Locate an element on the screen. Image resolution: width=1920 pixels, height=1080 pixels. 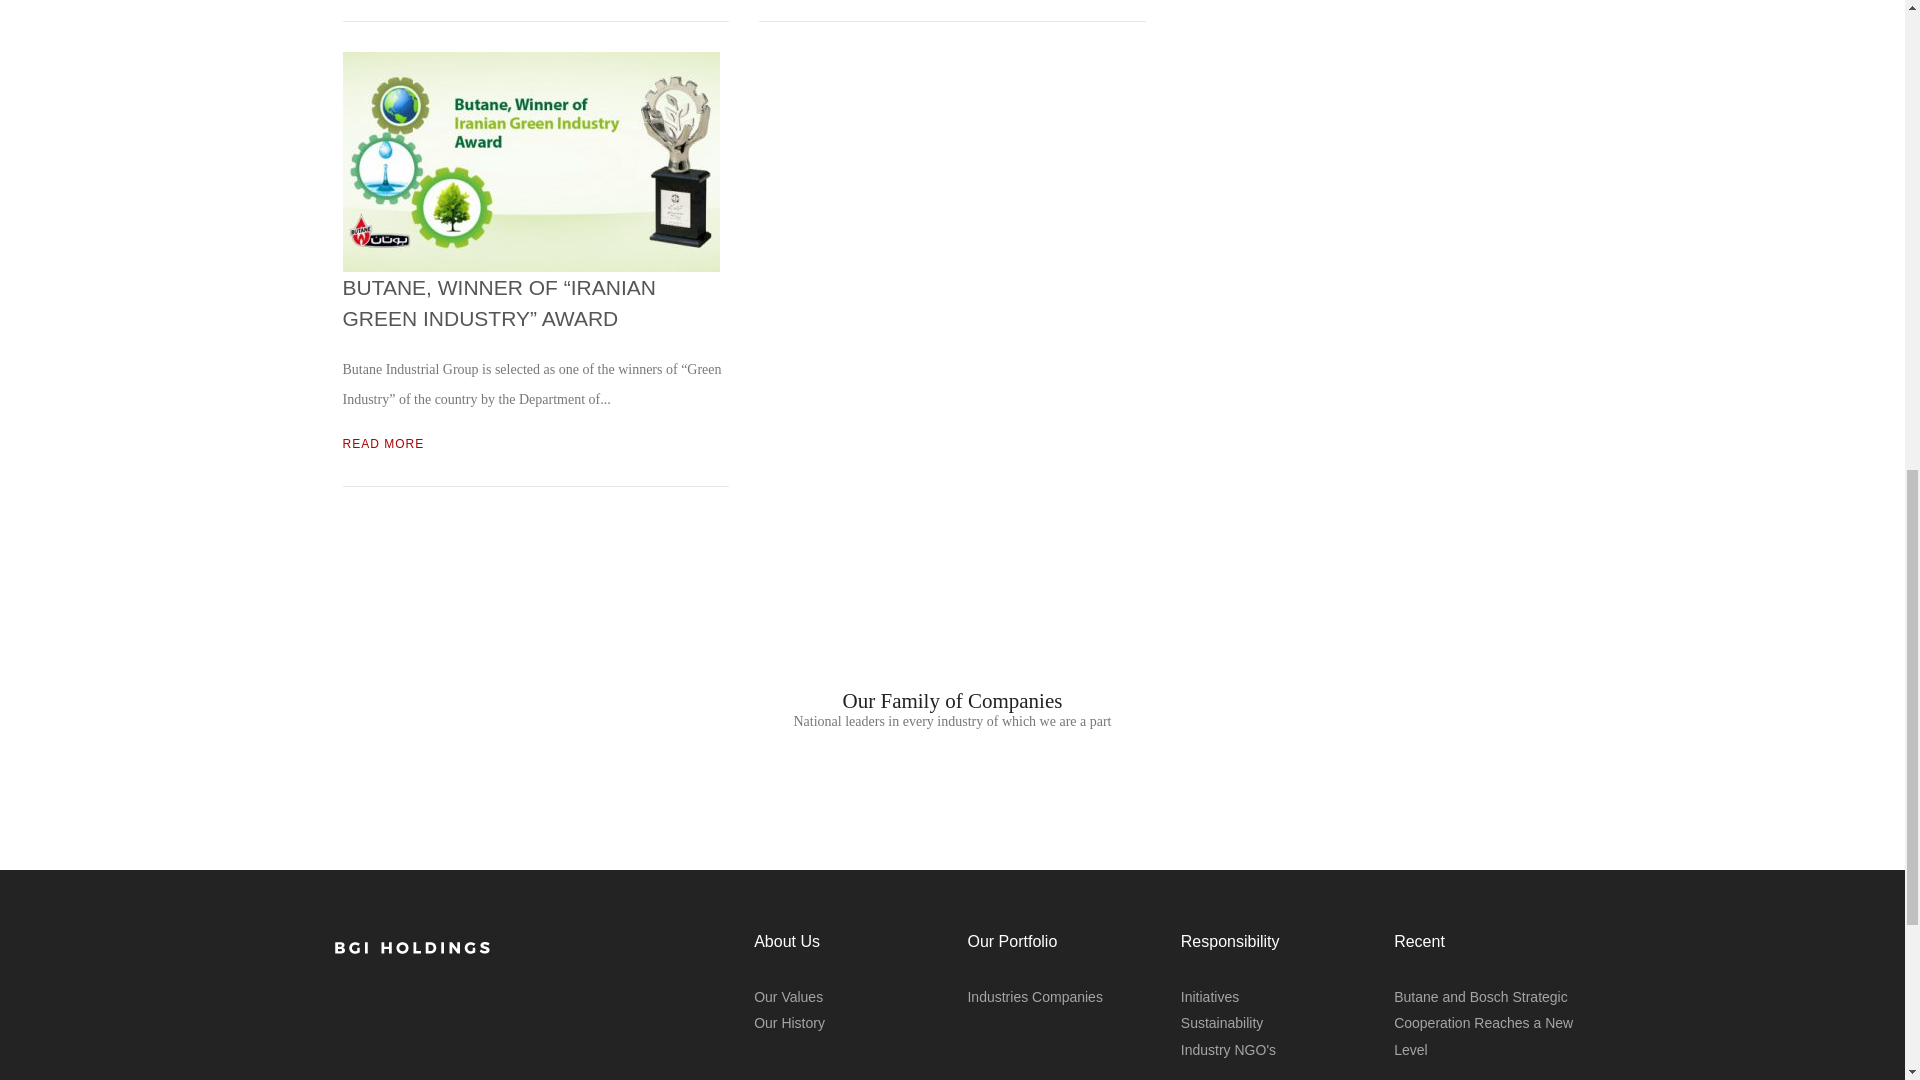
Companies is located at coordinates (1067, 997).